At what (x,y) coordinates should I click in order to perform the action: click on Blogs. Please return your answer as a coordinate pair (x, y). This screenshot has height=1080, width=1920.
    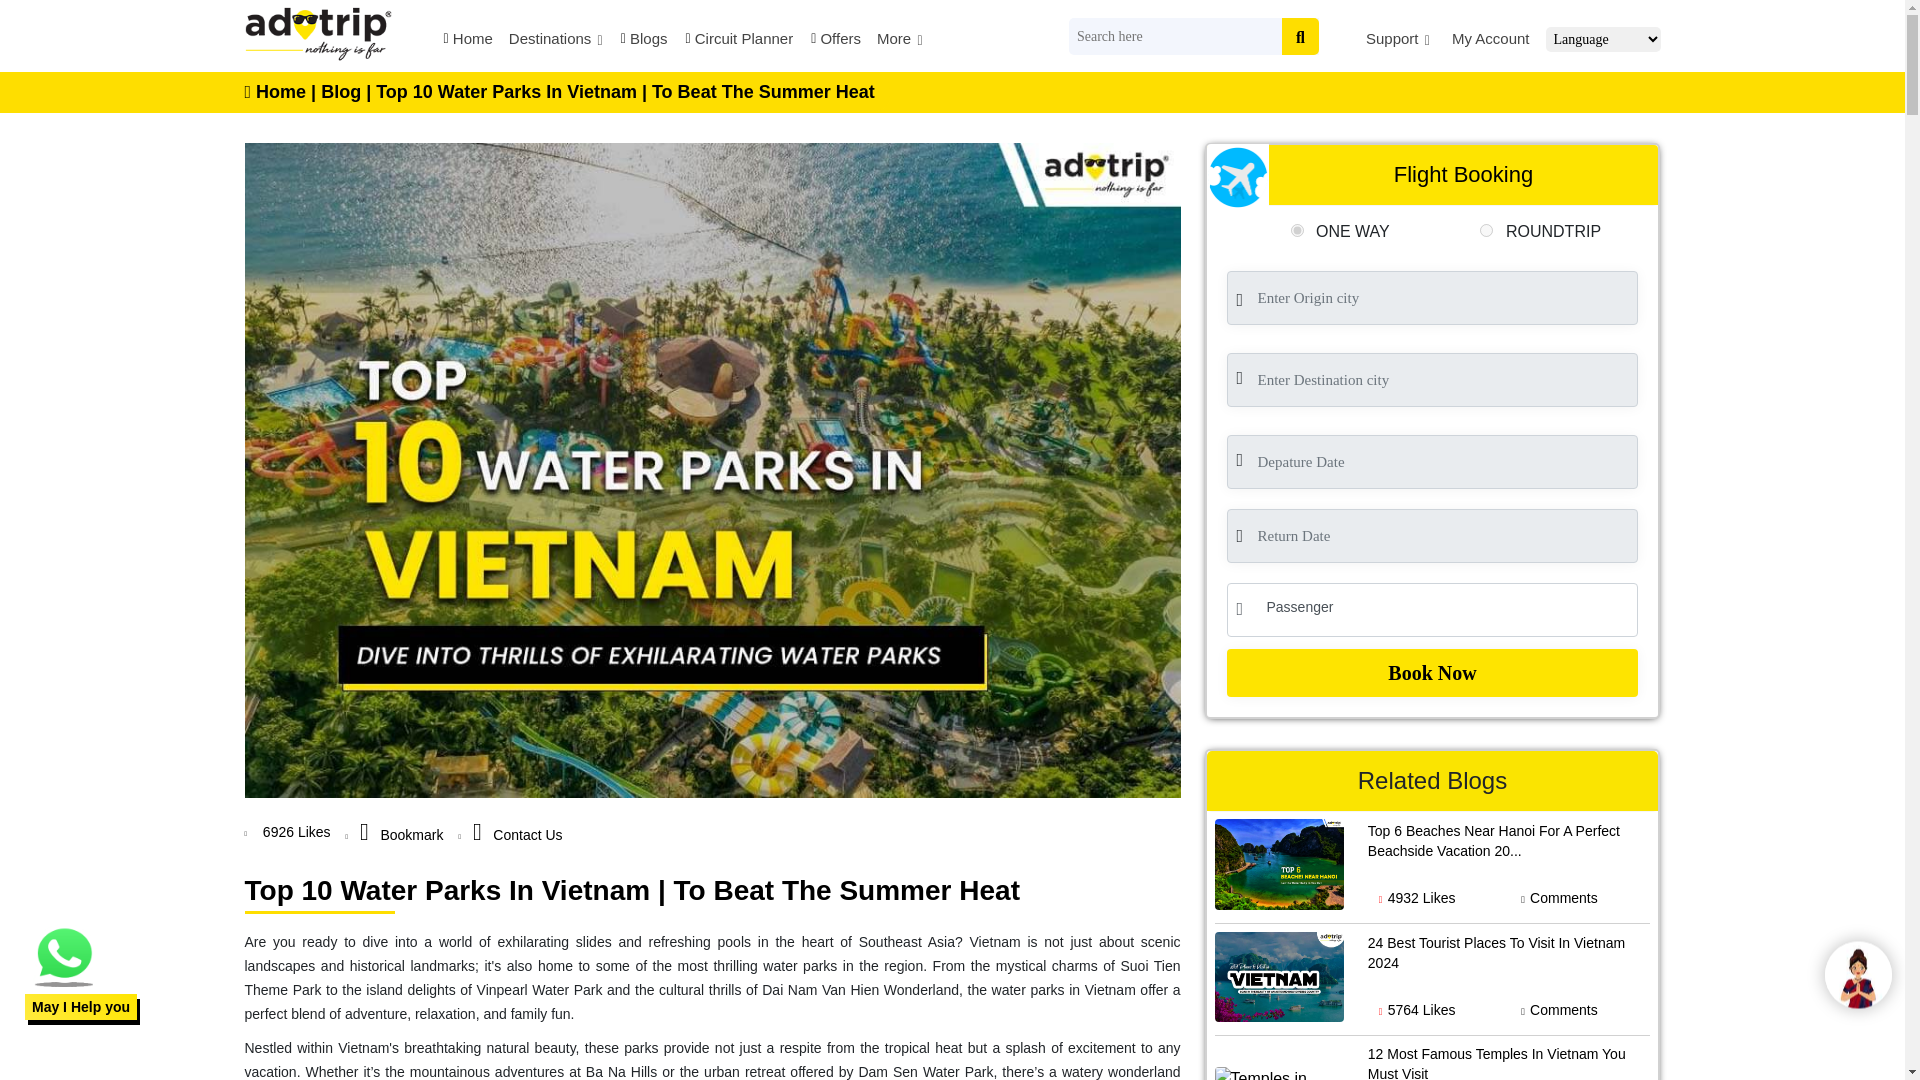
    Looking at the image, I should click on (643, 42).